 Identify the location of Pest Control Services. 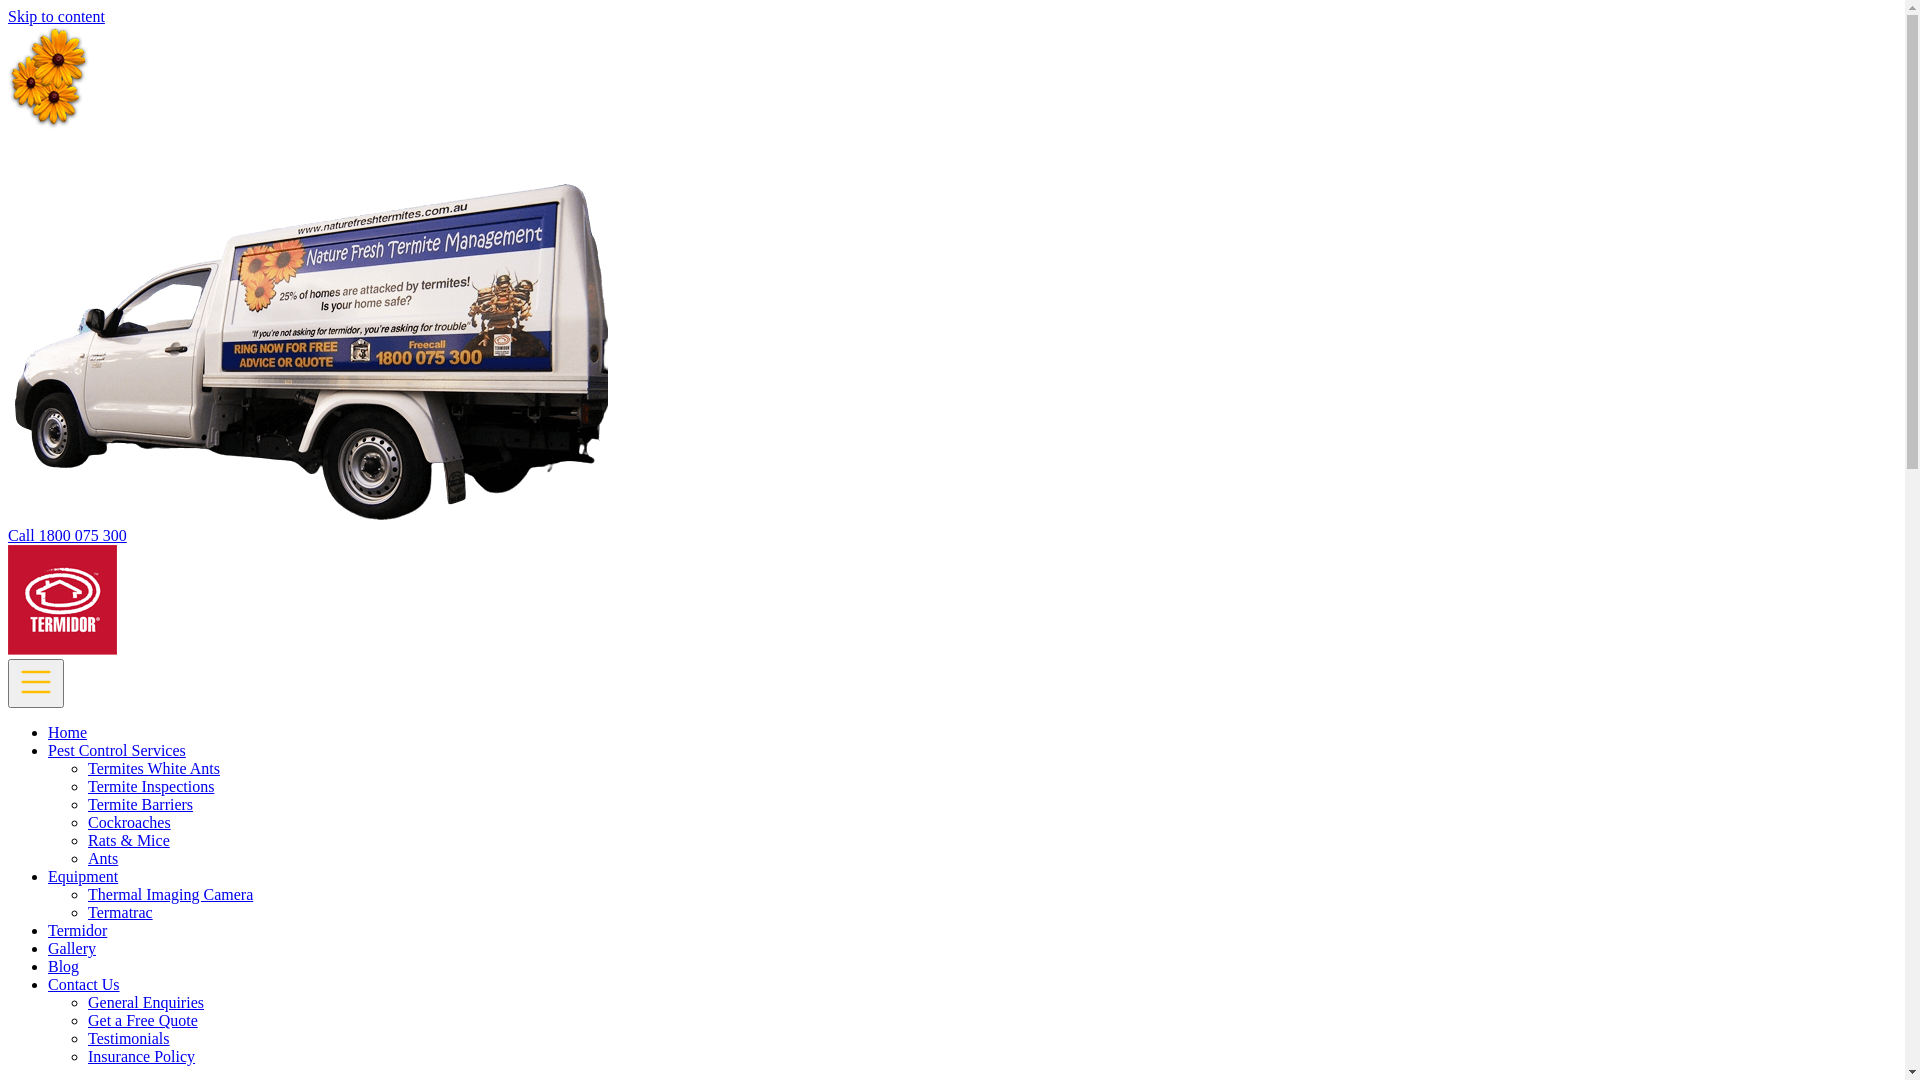
(117, 750).